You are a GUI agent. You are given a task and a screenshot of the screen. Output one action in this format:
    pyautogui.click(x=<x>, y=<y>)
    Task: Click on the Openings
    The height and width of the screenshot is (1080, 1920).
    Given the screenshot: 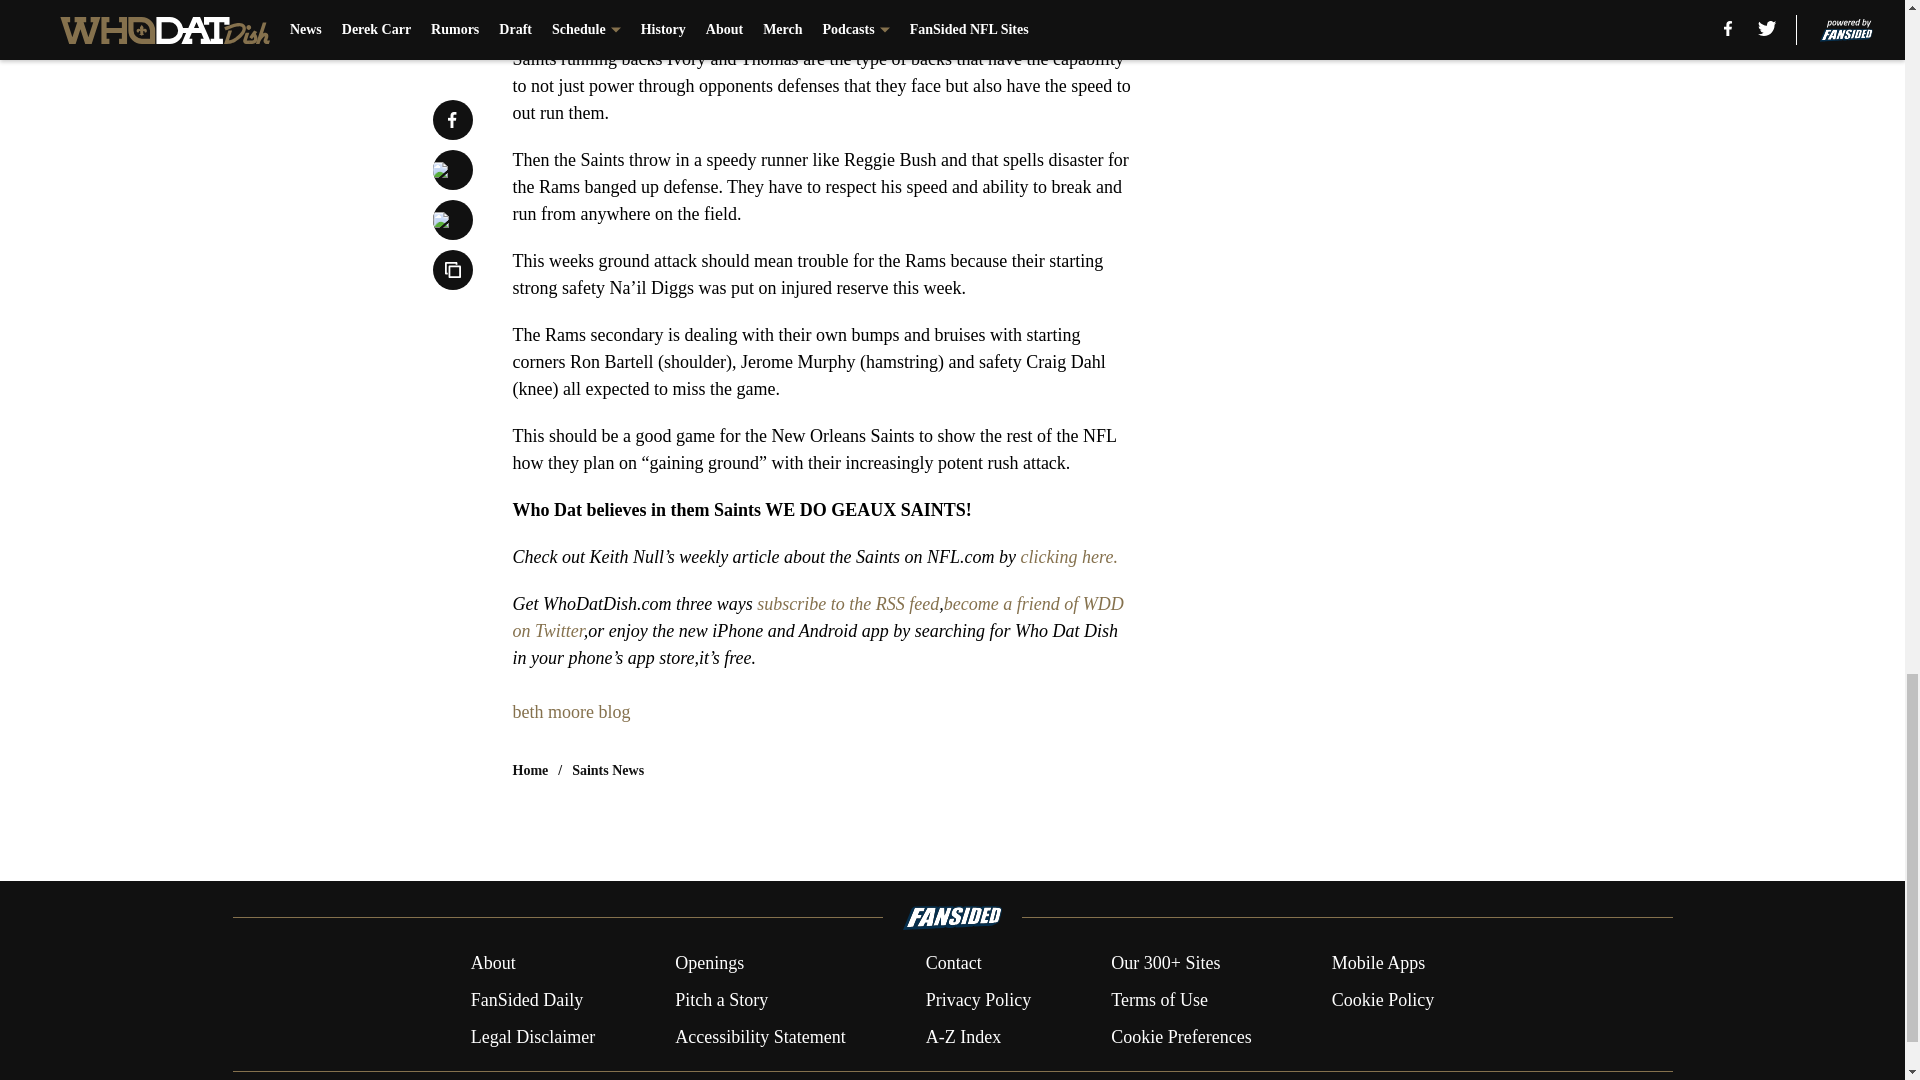 What is the action you would take?
    pyautogui.click(x=710, y=964)
    